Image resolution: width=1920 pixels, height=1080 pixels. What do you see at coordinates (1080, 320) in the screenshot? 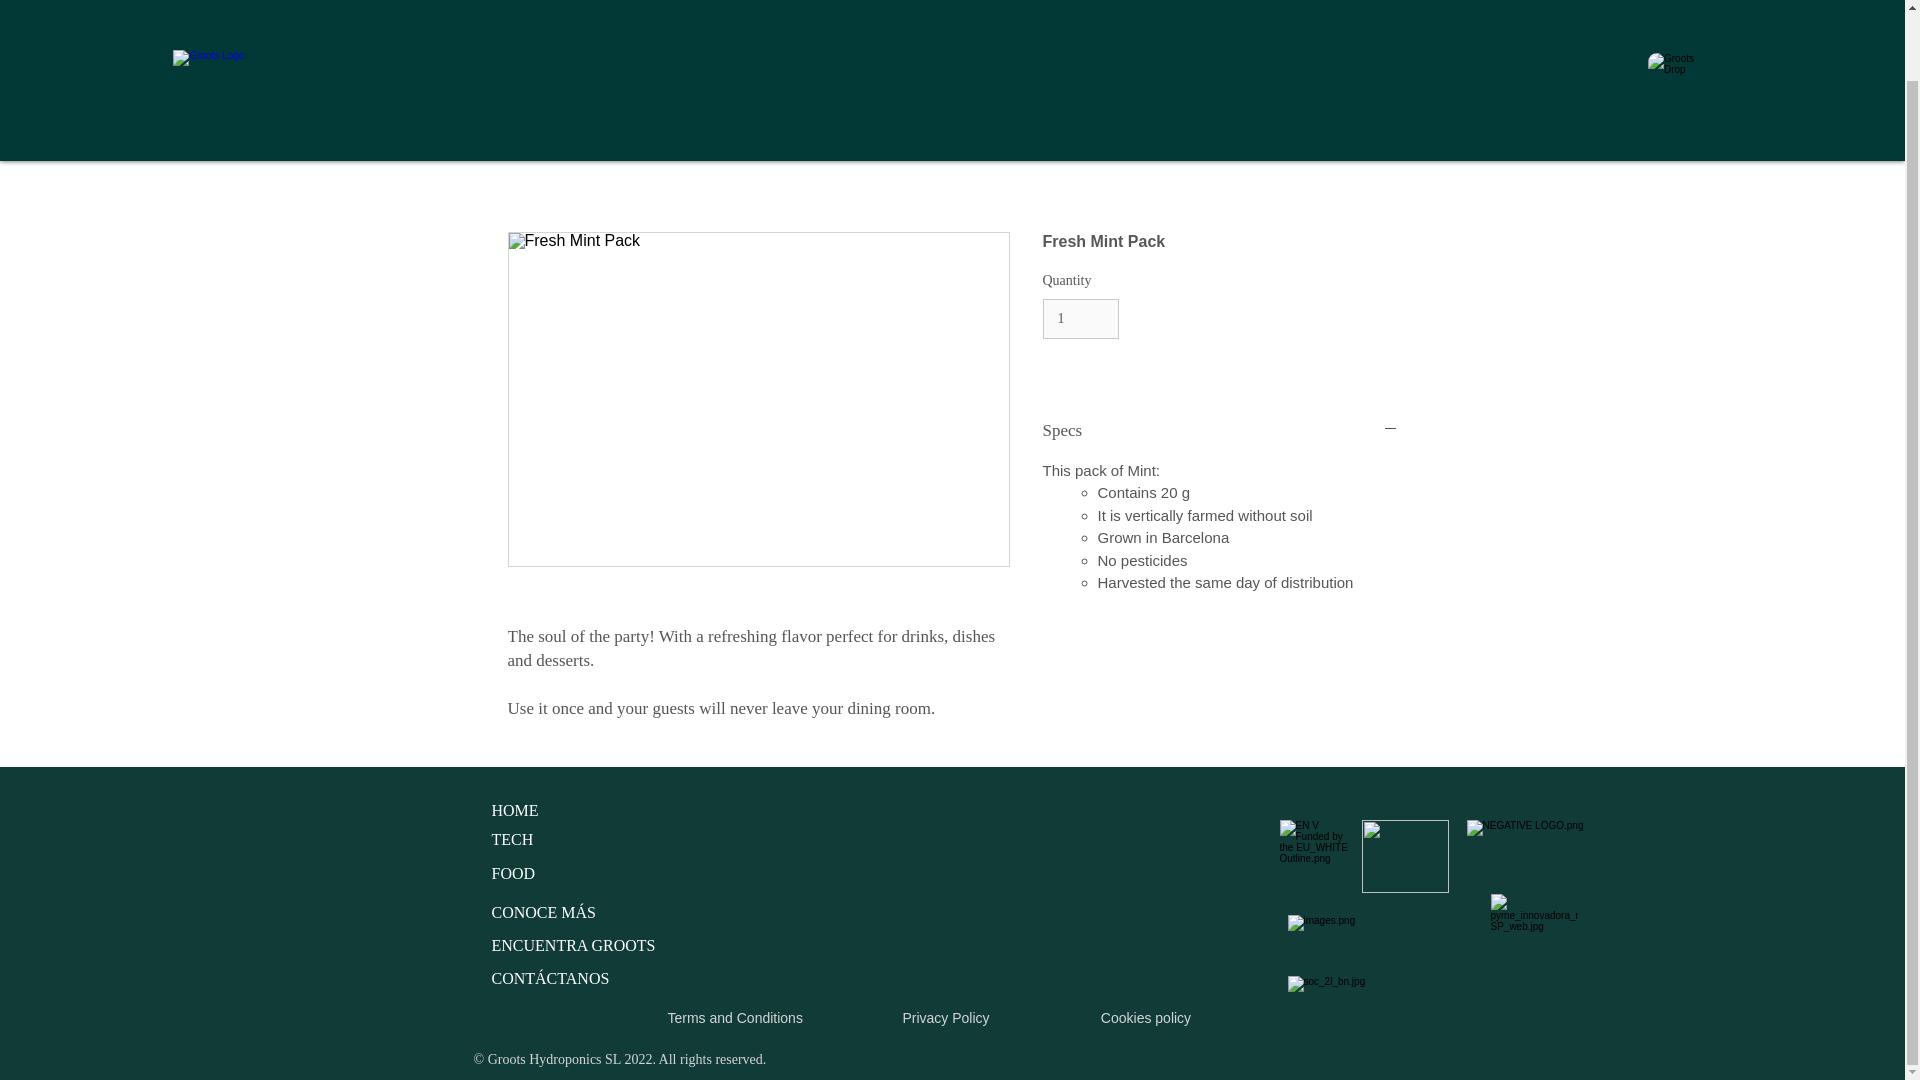
I see `1` at bounding box center [1080, 320].